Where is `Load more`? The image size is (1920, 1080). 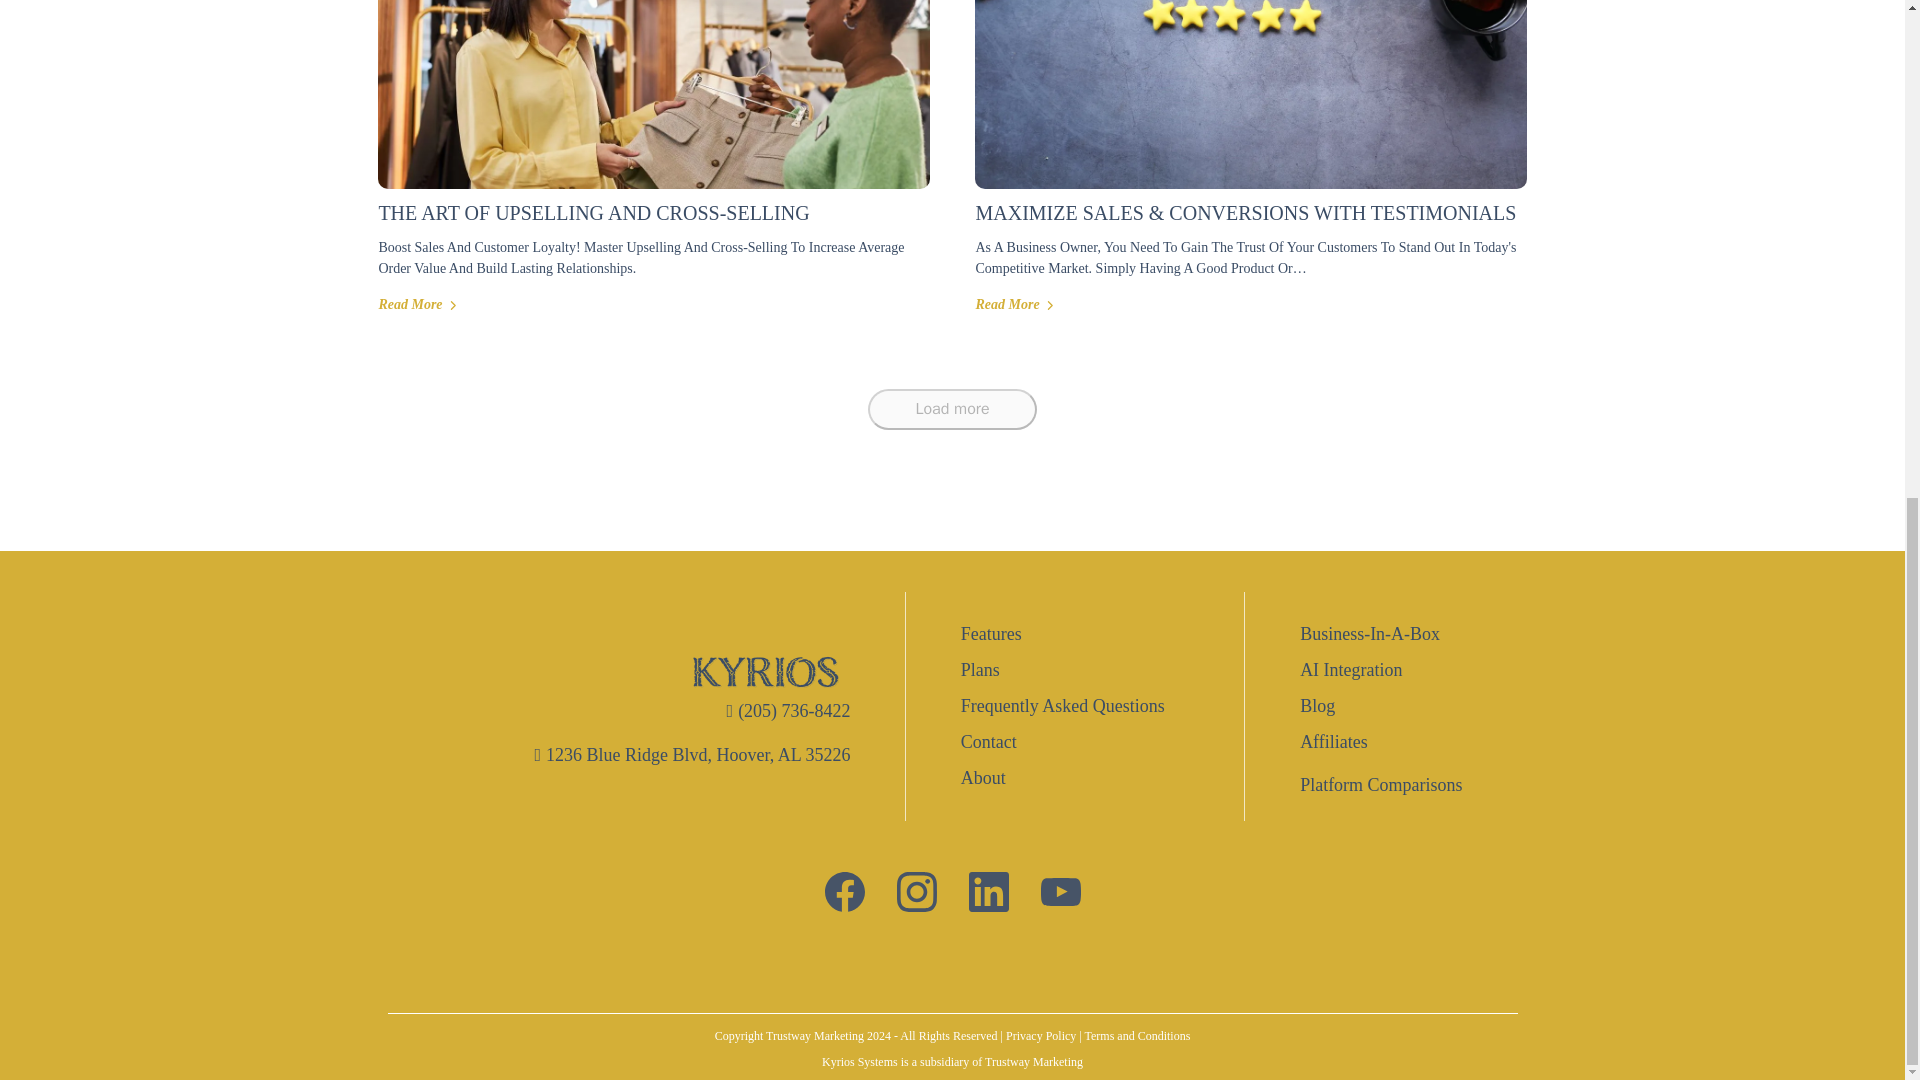 Load more is located at coordinates (952, 408).